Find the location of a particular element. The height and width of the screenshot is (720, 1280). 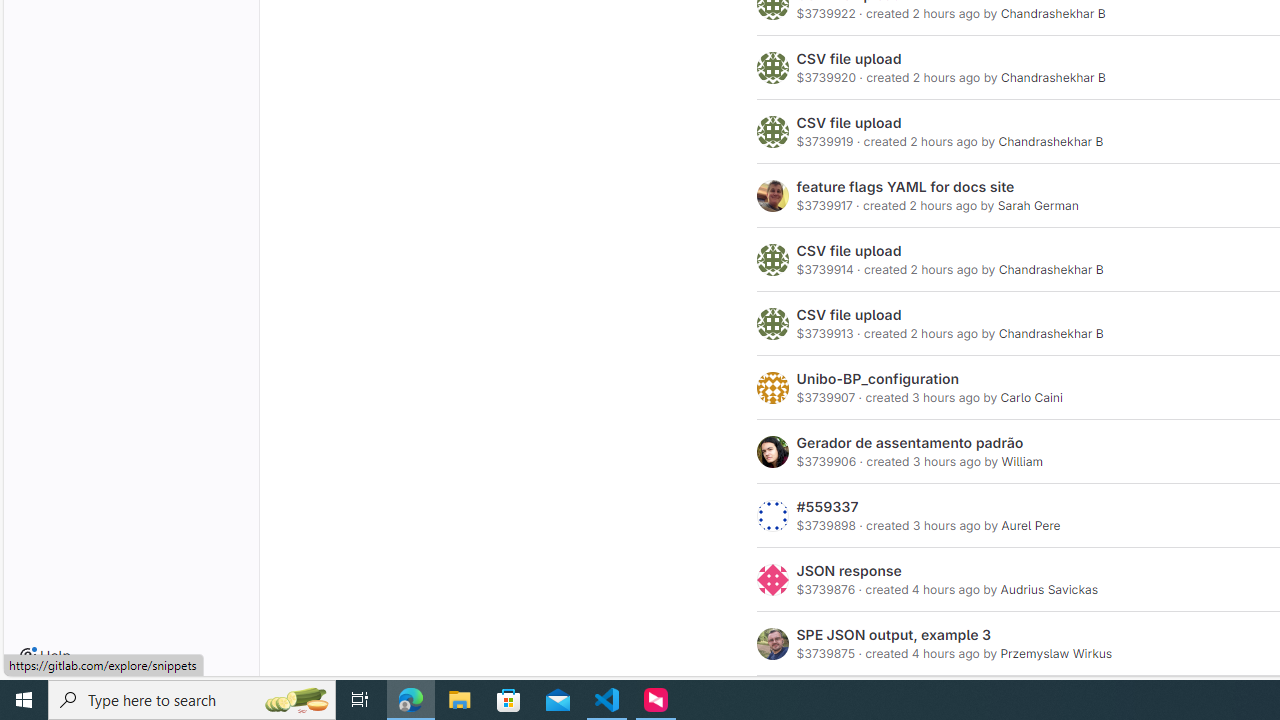

Aurel Pere is located at coordinates (1030, 526).